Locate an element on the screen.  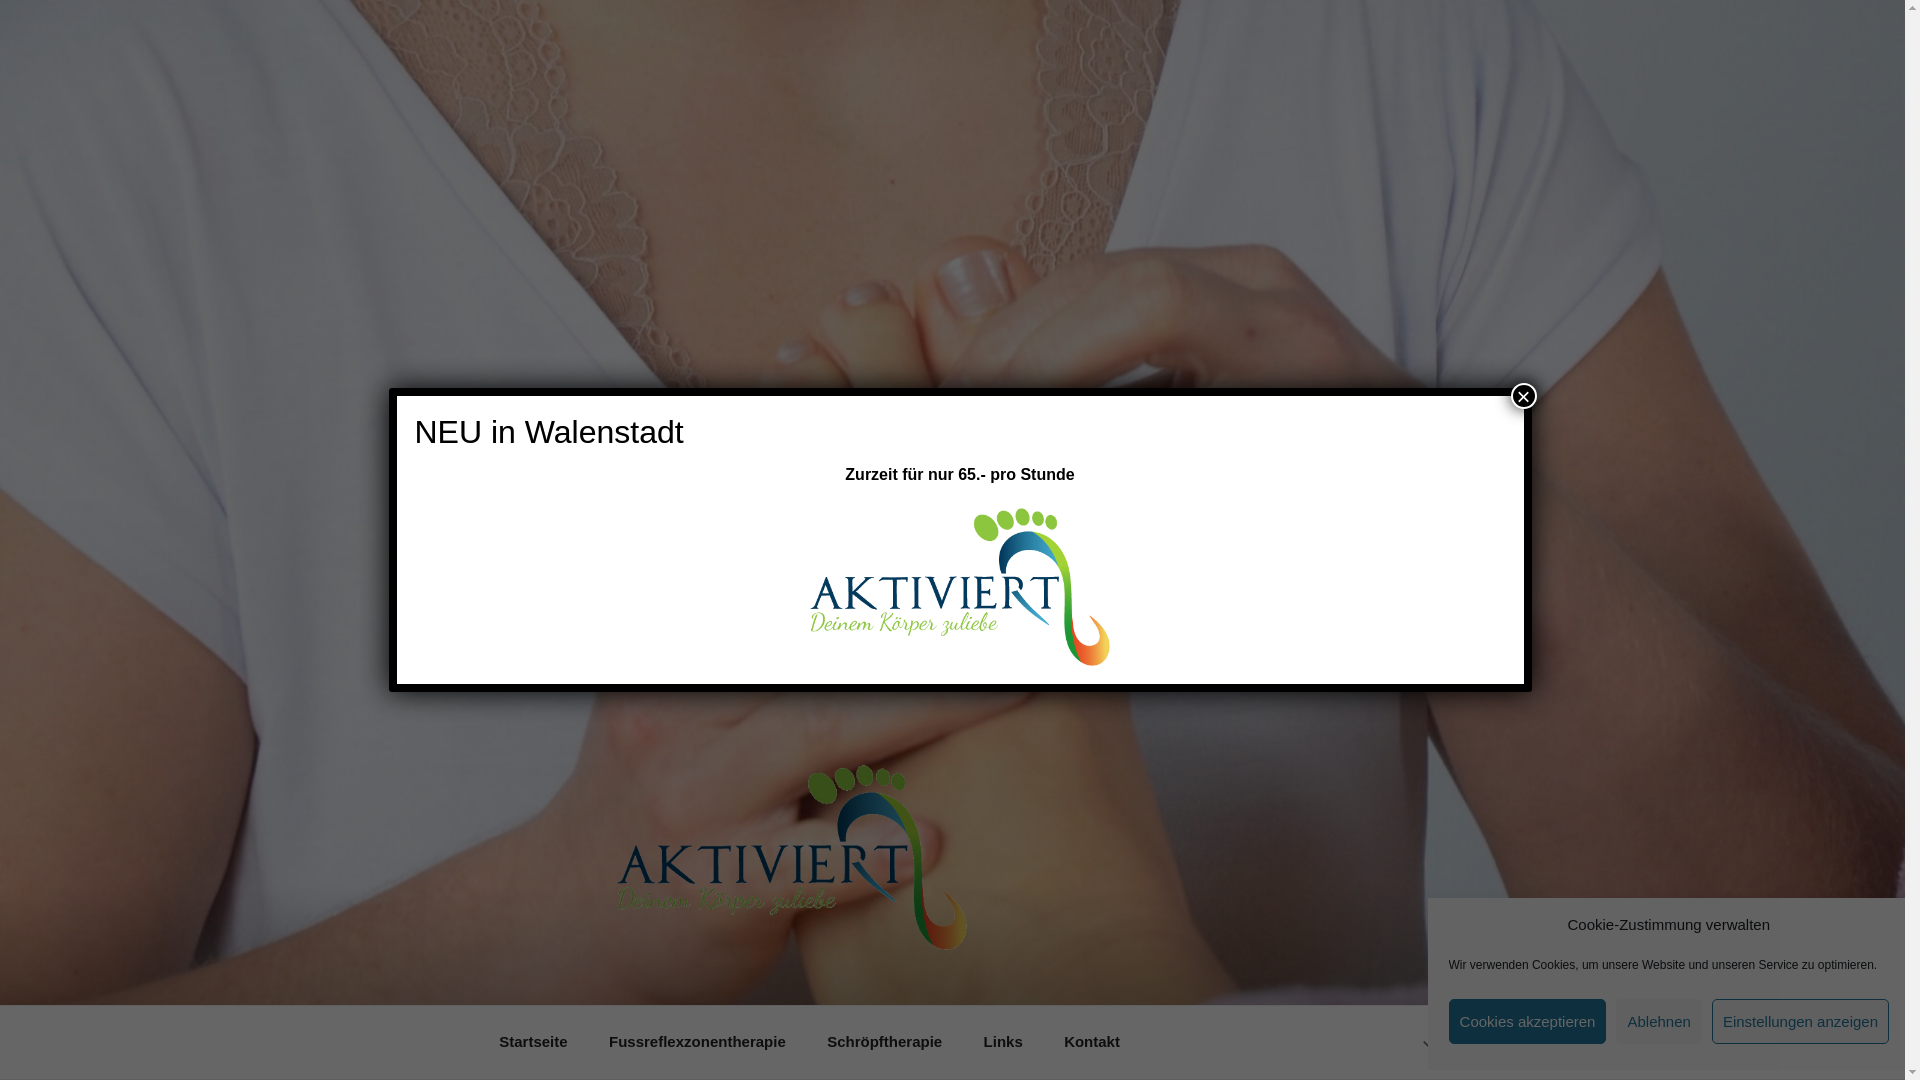
Einstellungen anzeigen is located at coordinates (1800, 1022).